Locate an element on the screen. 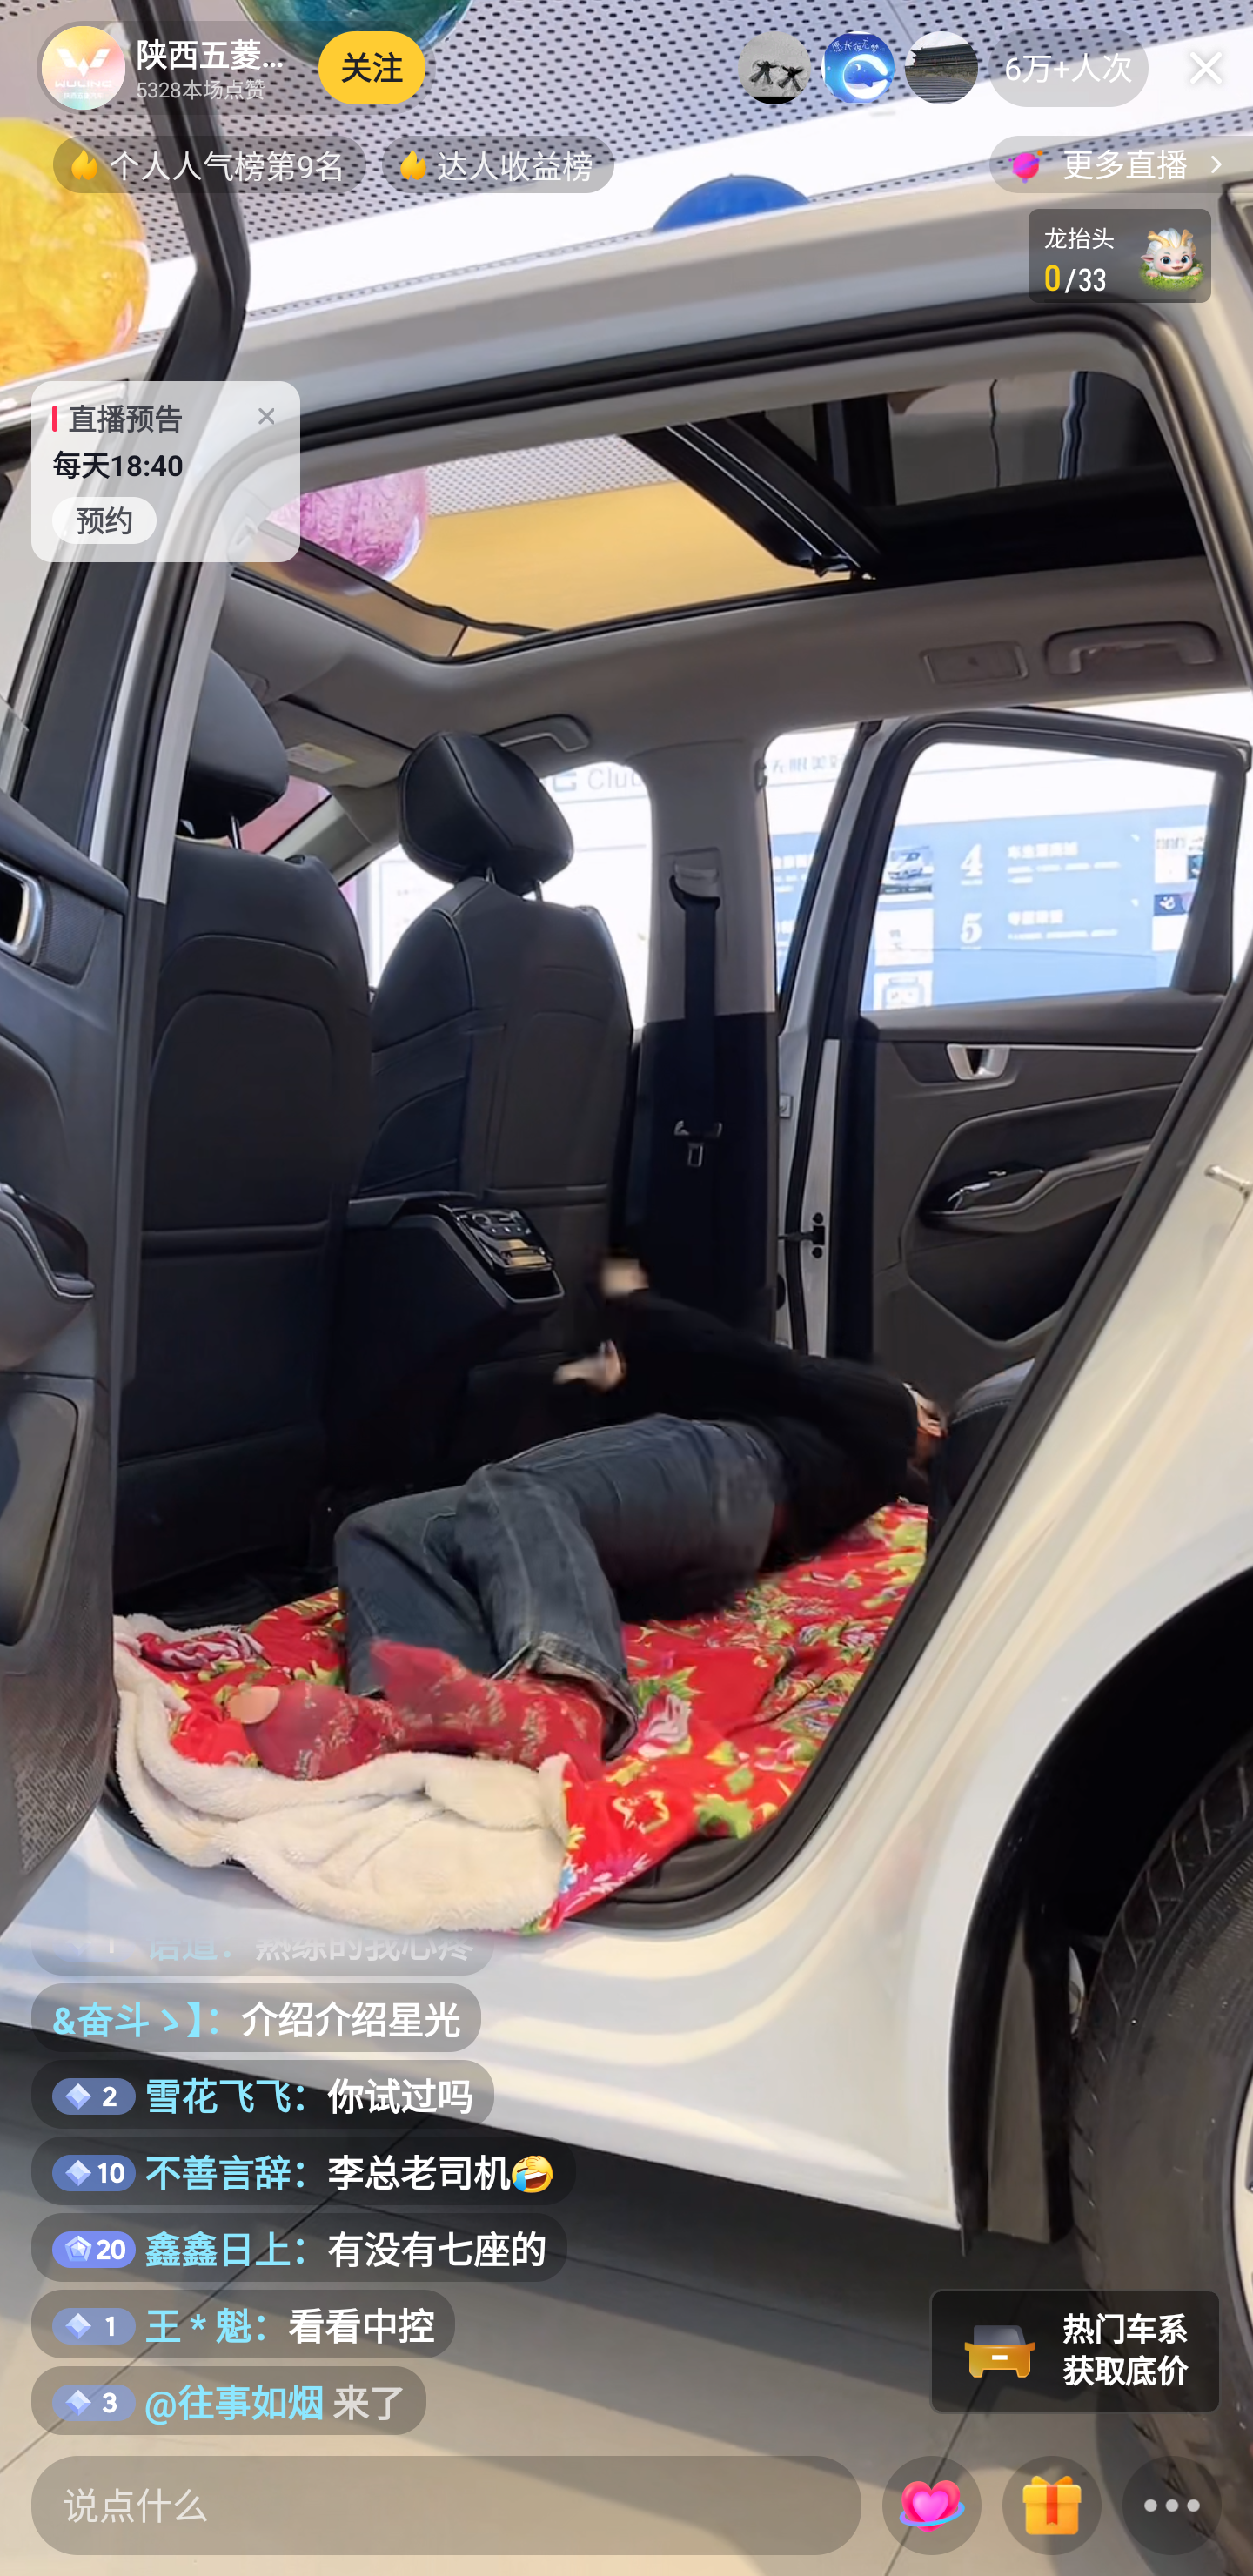 This screenshot has height=2576, width=1253. 榜一 F is located at coordinates (774, 68).